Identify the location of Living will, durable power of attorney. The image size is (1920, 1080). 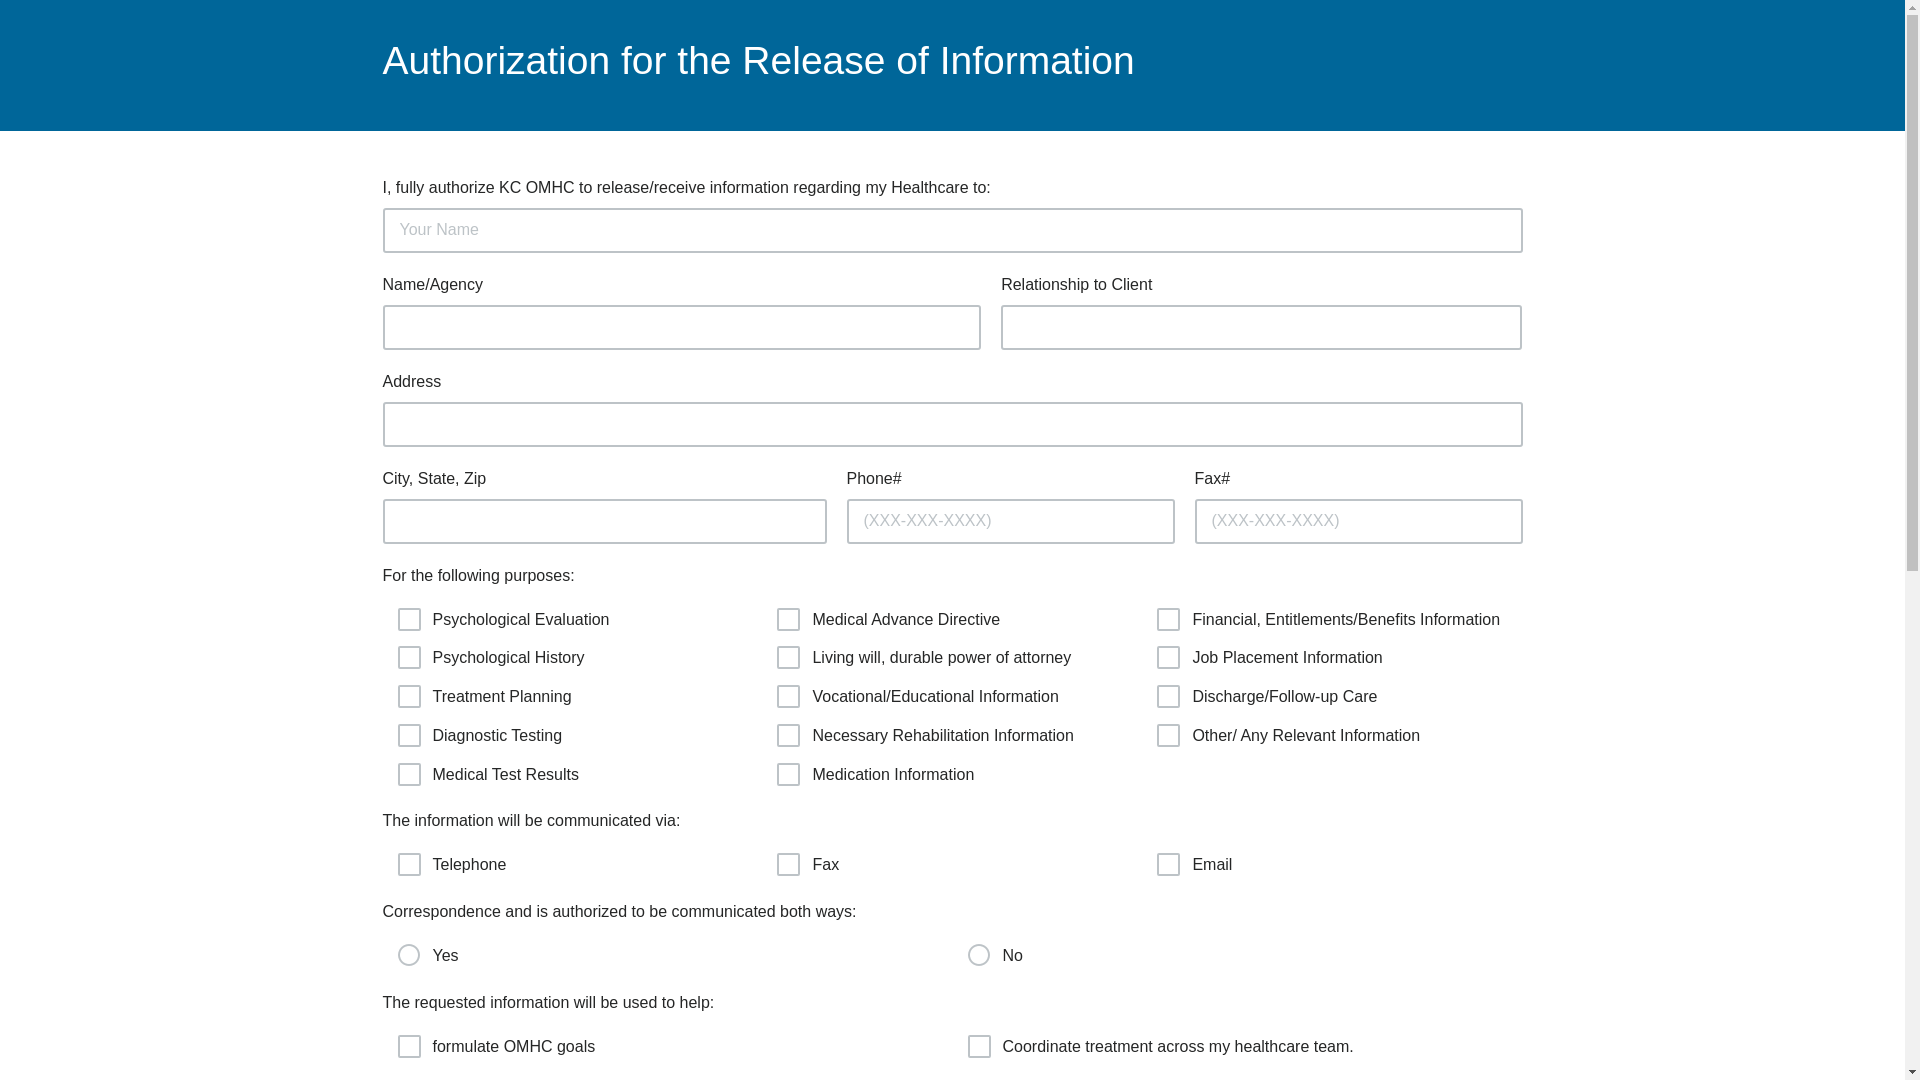
(786, 654).